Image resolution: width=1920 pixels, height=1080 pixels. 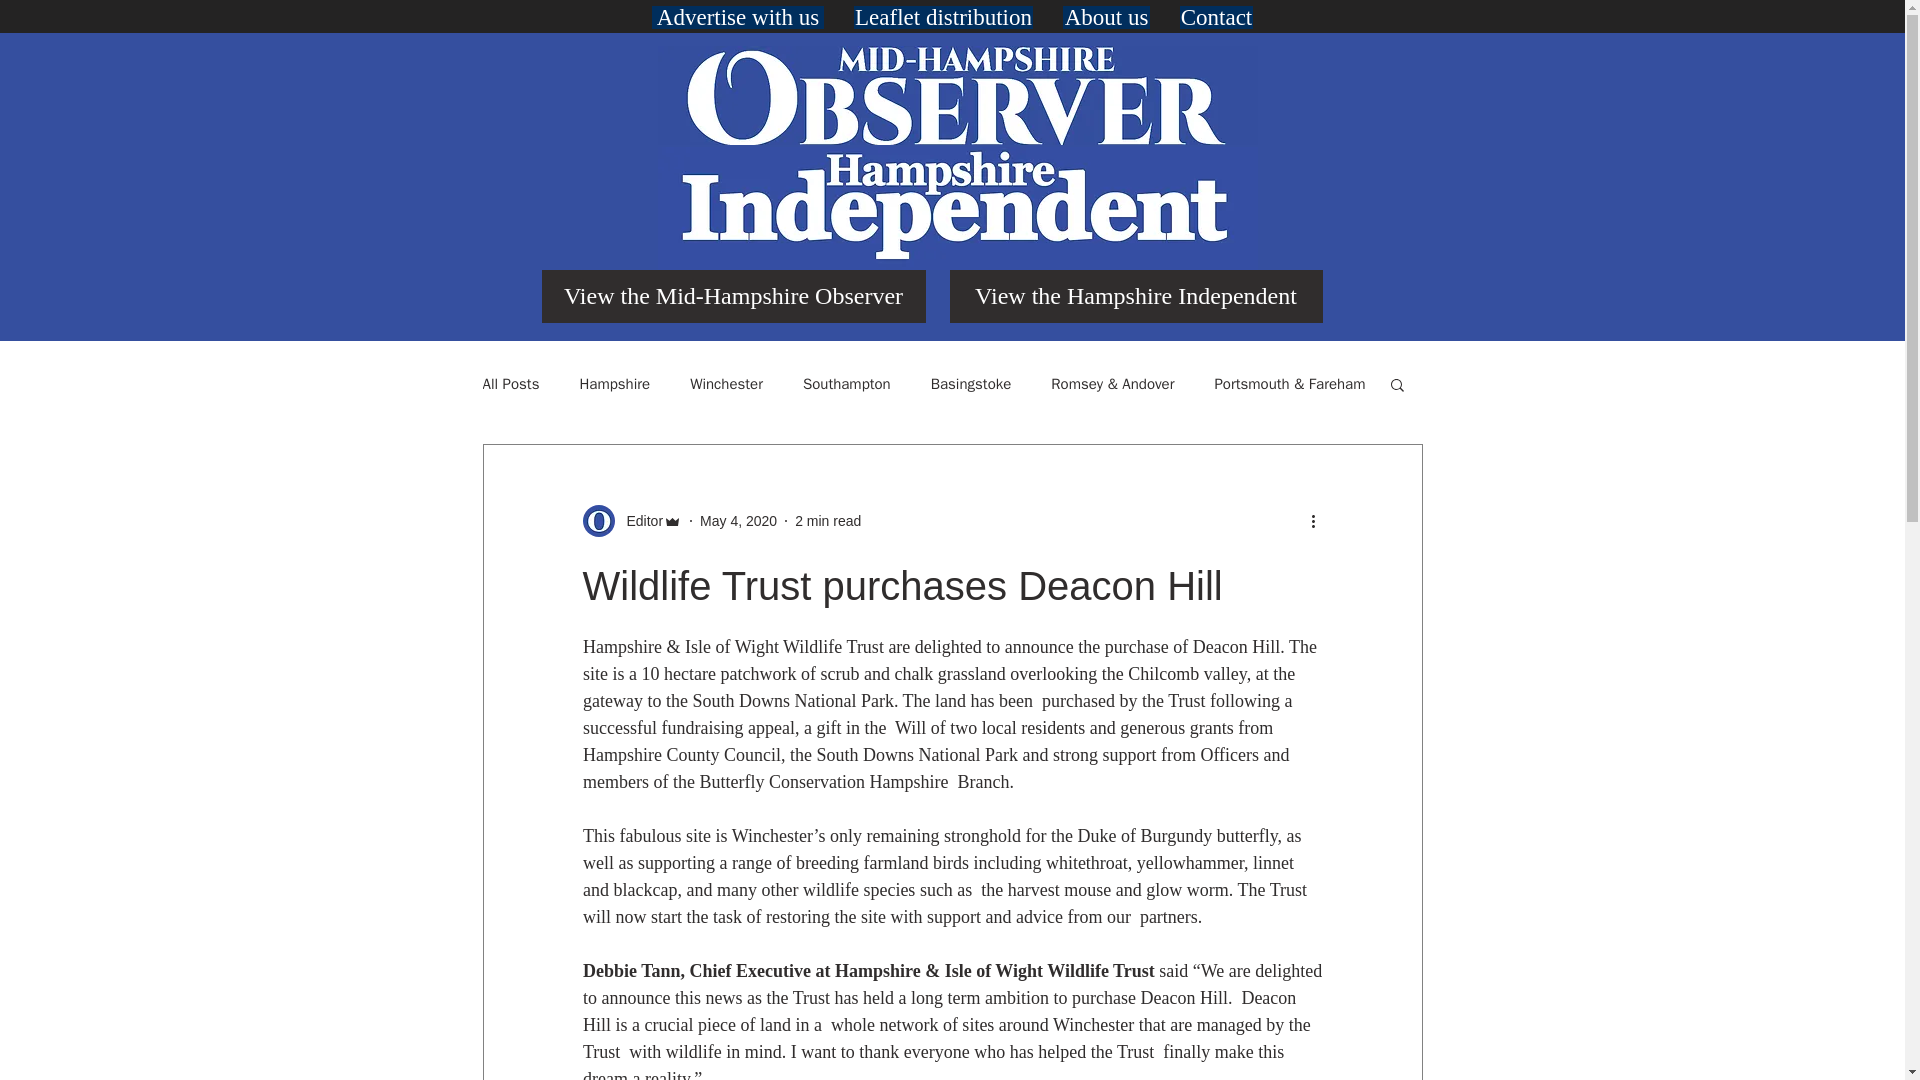 I want to click on Southampton, so click(x=846, y=383).